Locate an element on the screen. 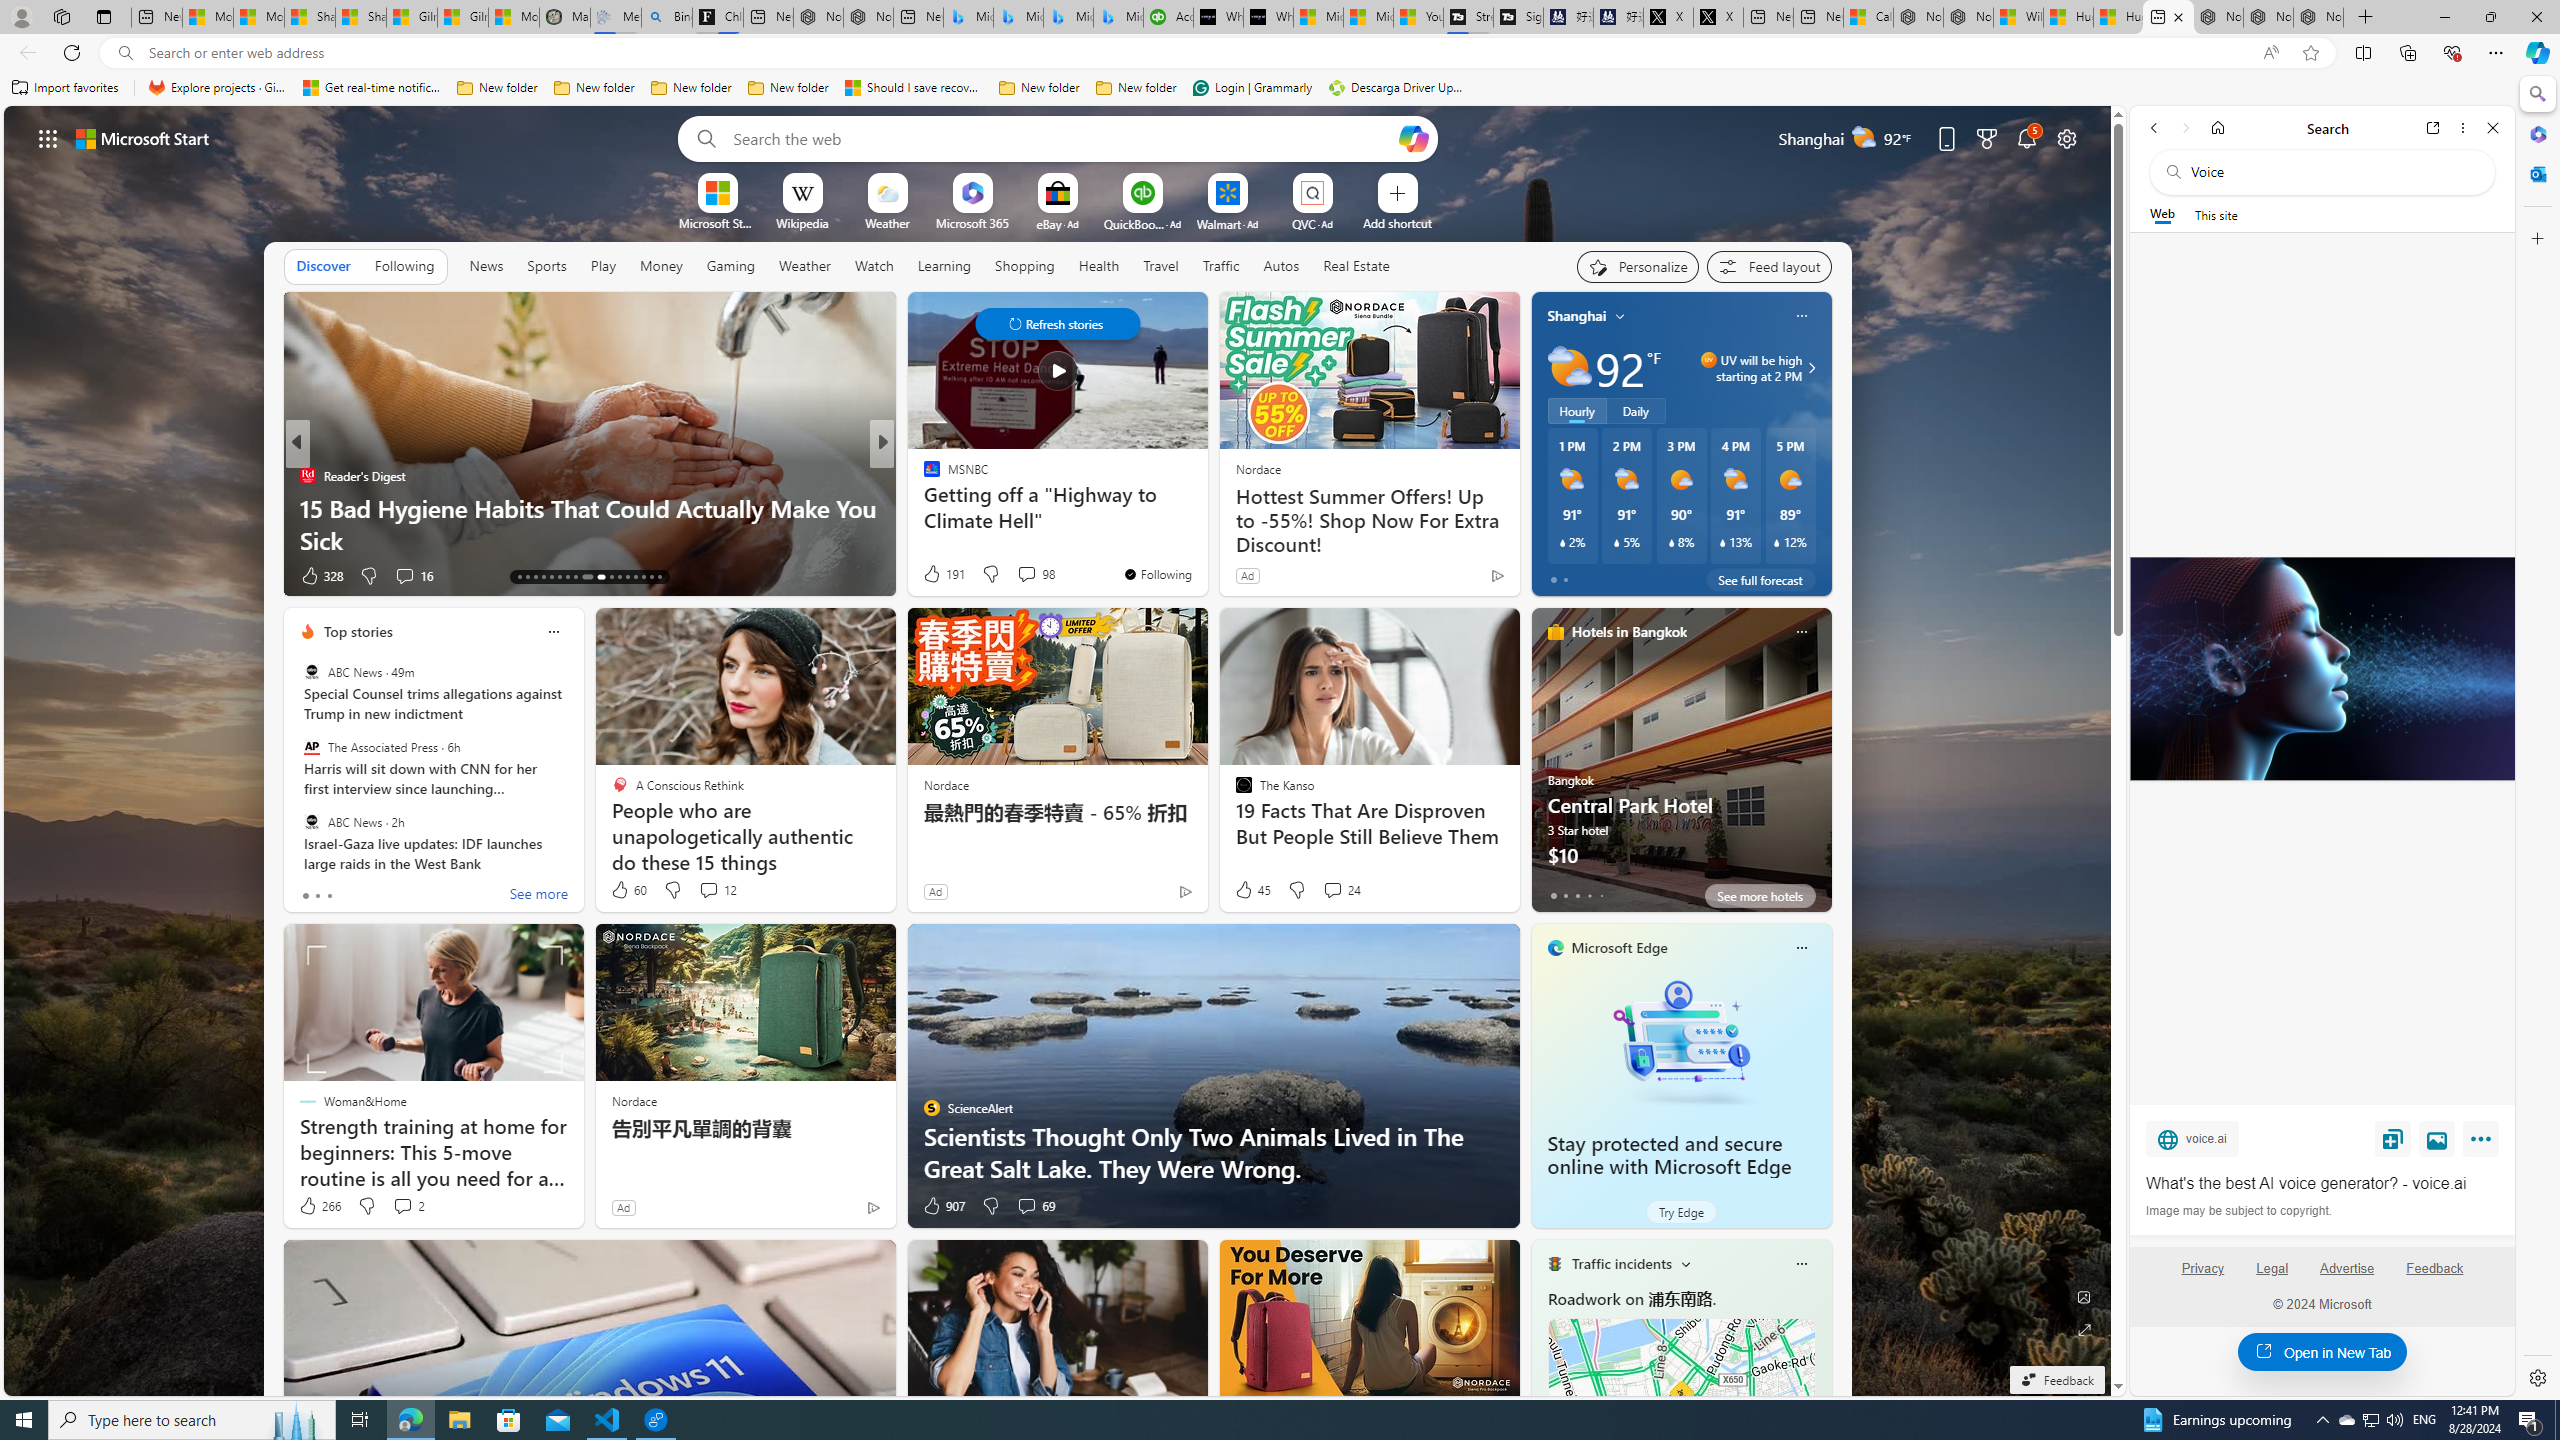  Feedback is located at coordinates (2436, 1276).